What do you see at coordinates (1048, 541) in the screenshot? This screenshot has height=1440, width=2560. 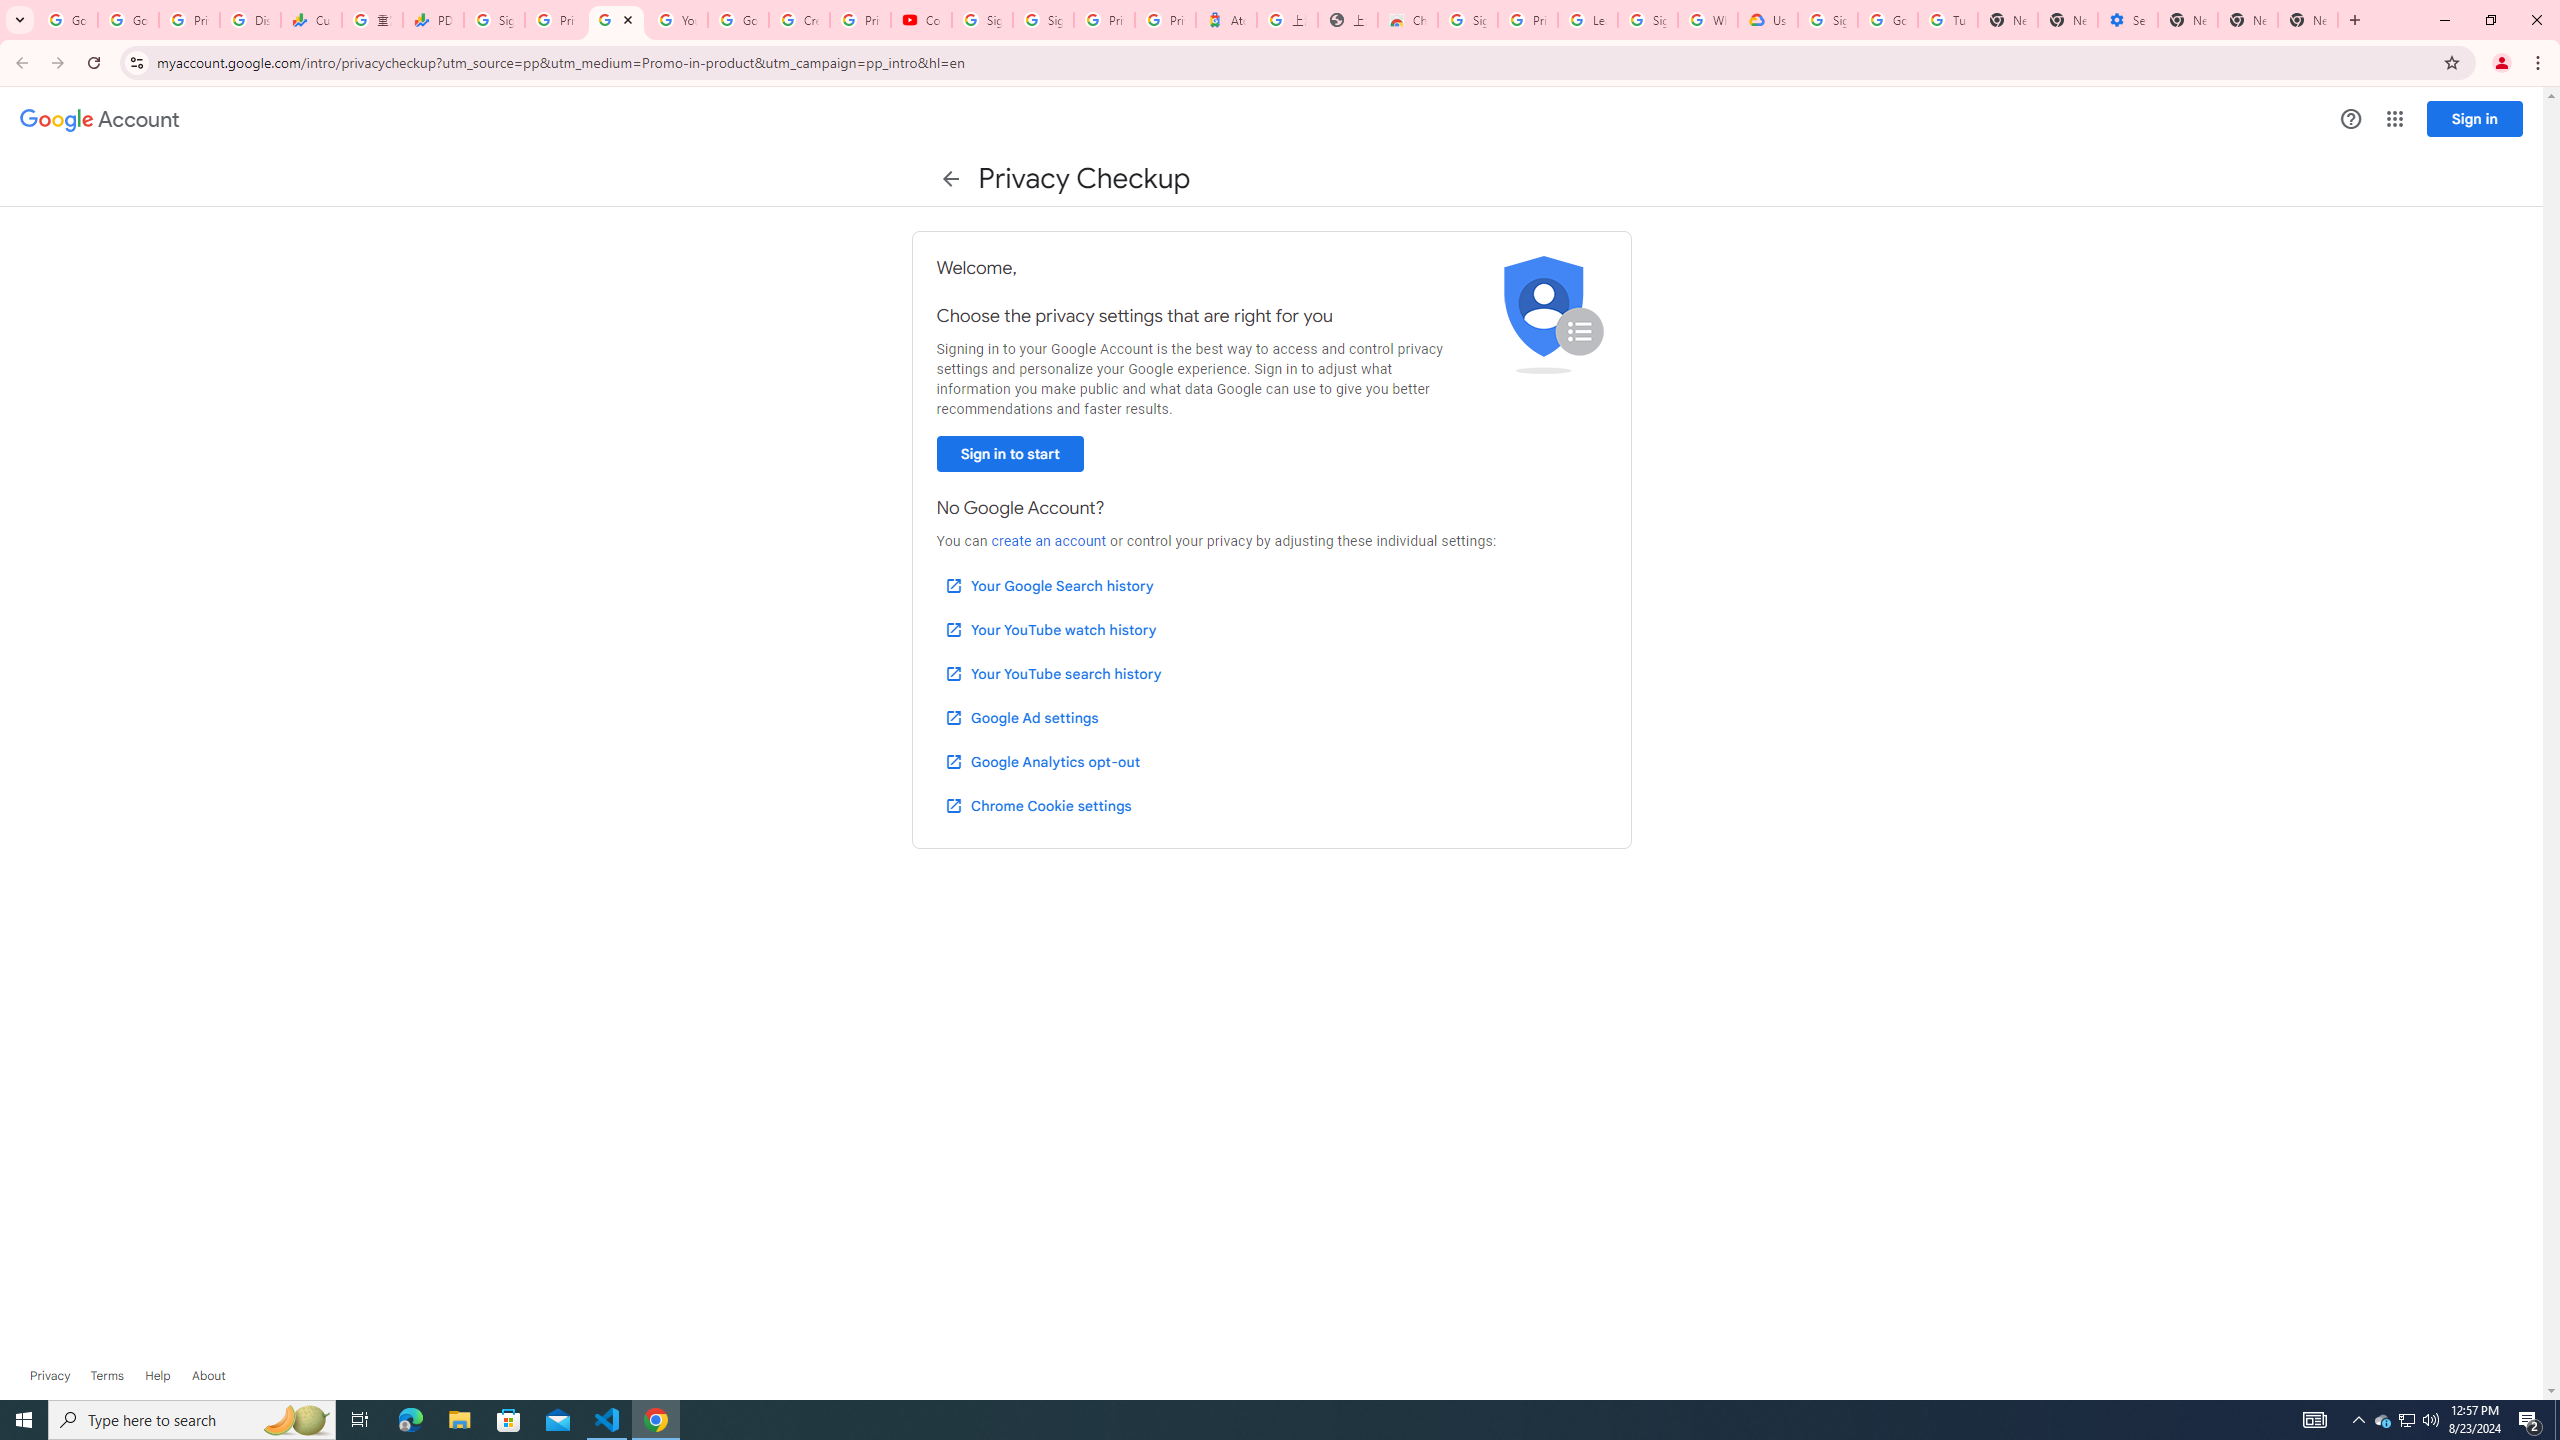 I see `create an account` at bounding box center [1048, 541].